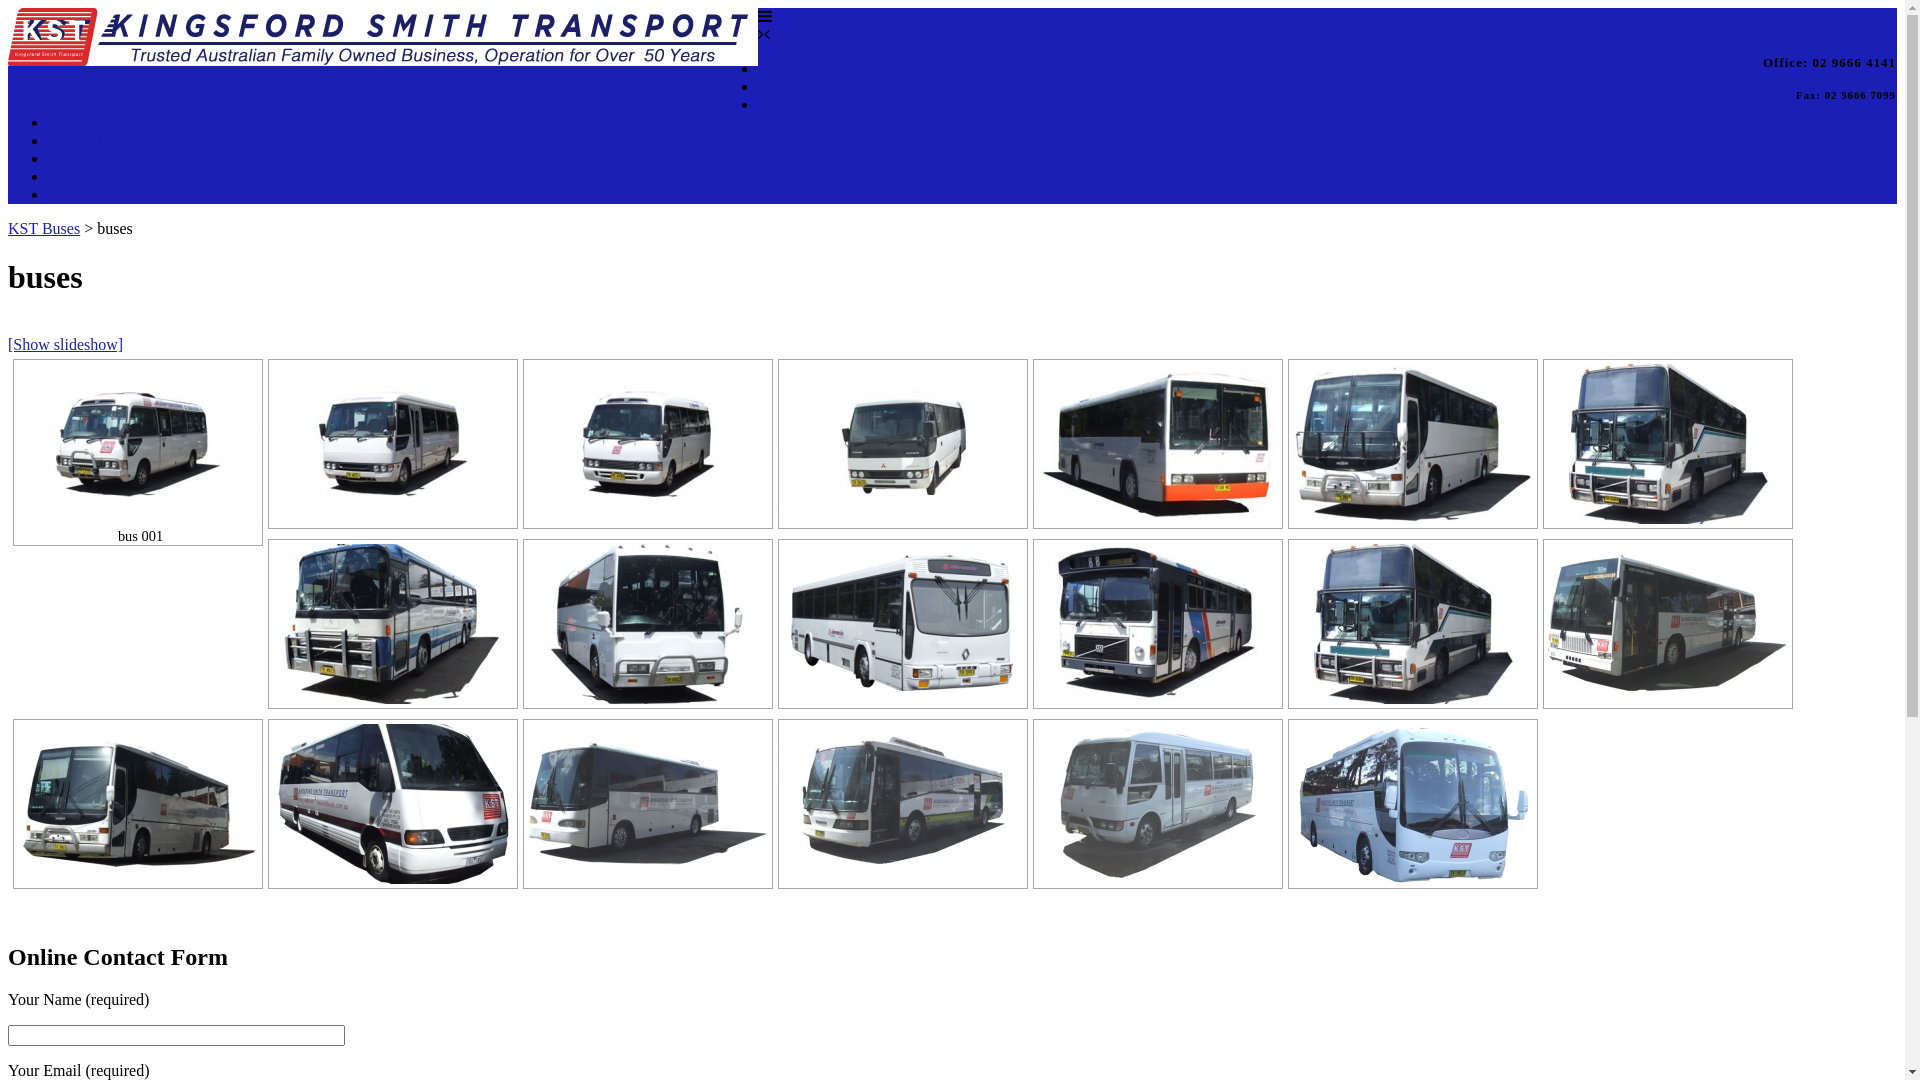  I want to click on  , so click(393, 804).